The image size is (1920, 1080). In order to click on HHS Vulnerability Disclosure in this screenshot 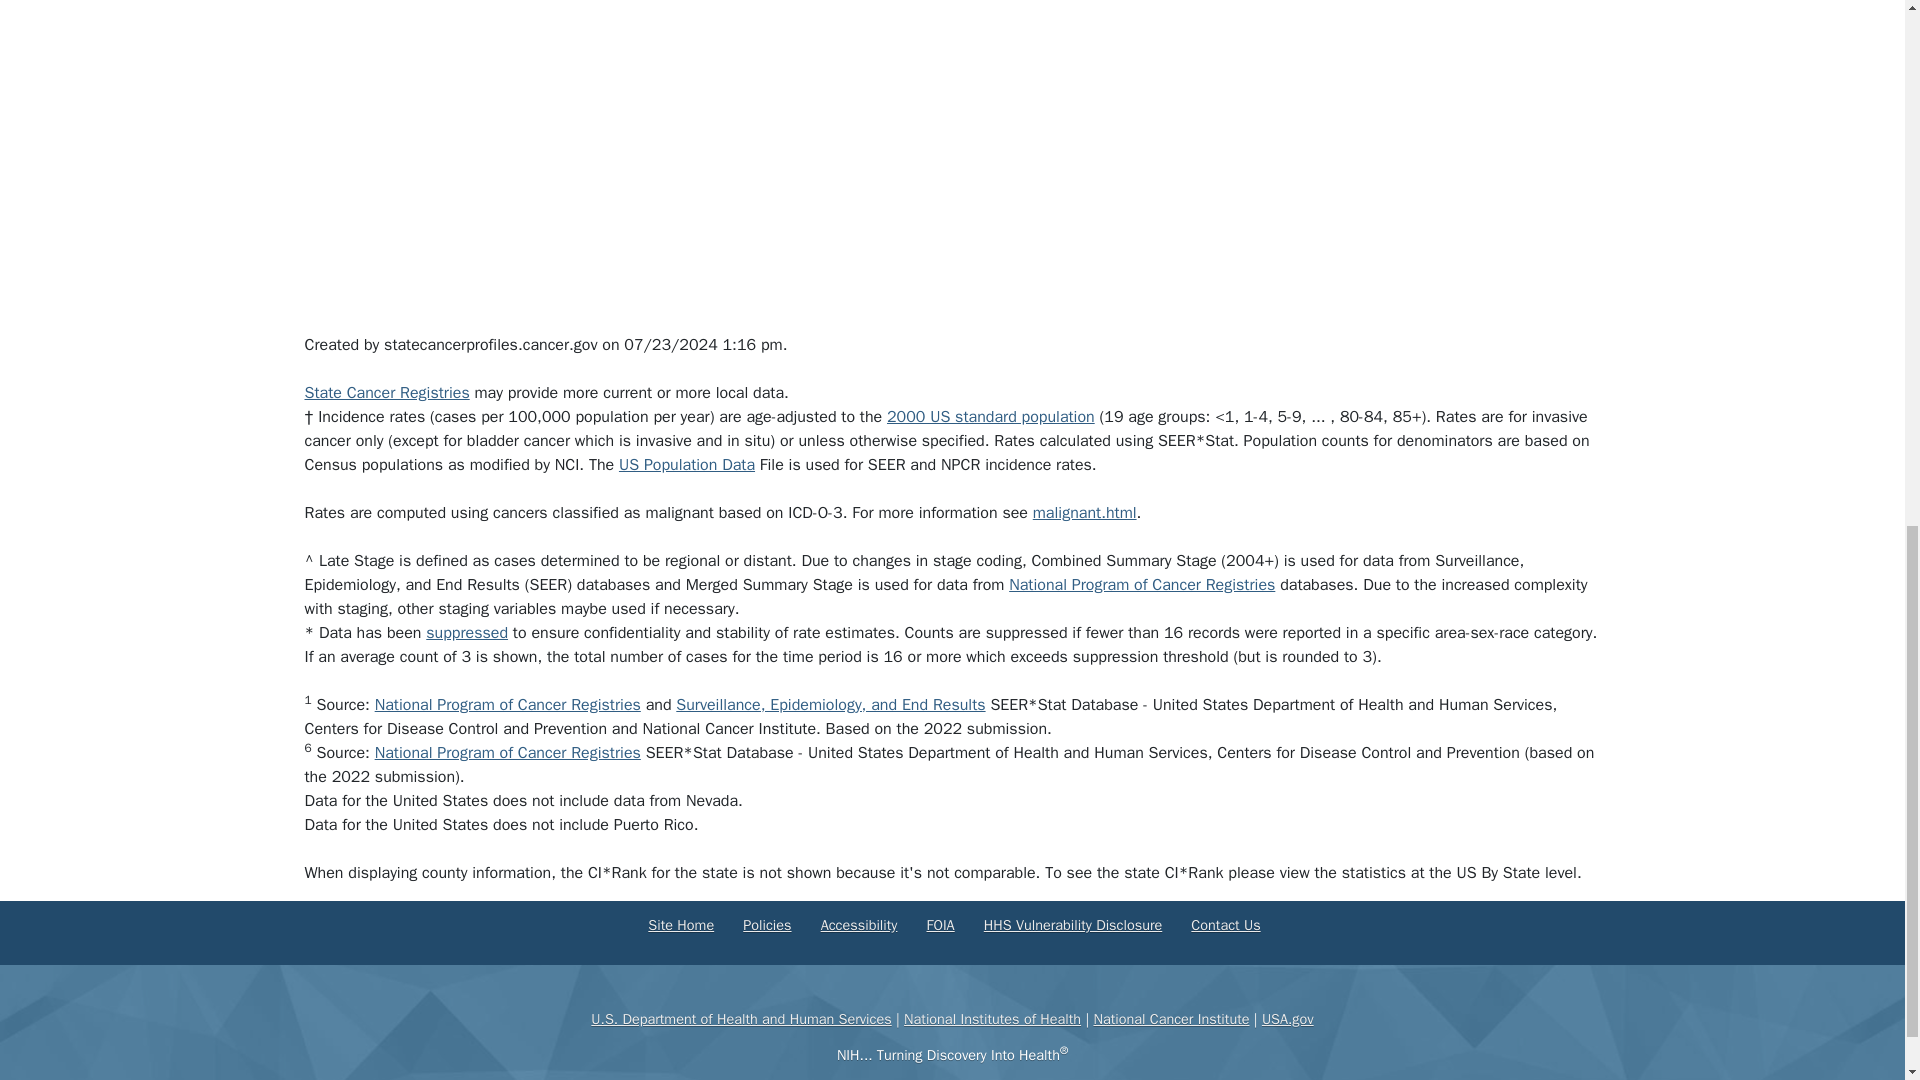, I will do `click(1072, 924)`.